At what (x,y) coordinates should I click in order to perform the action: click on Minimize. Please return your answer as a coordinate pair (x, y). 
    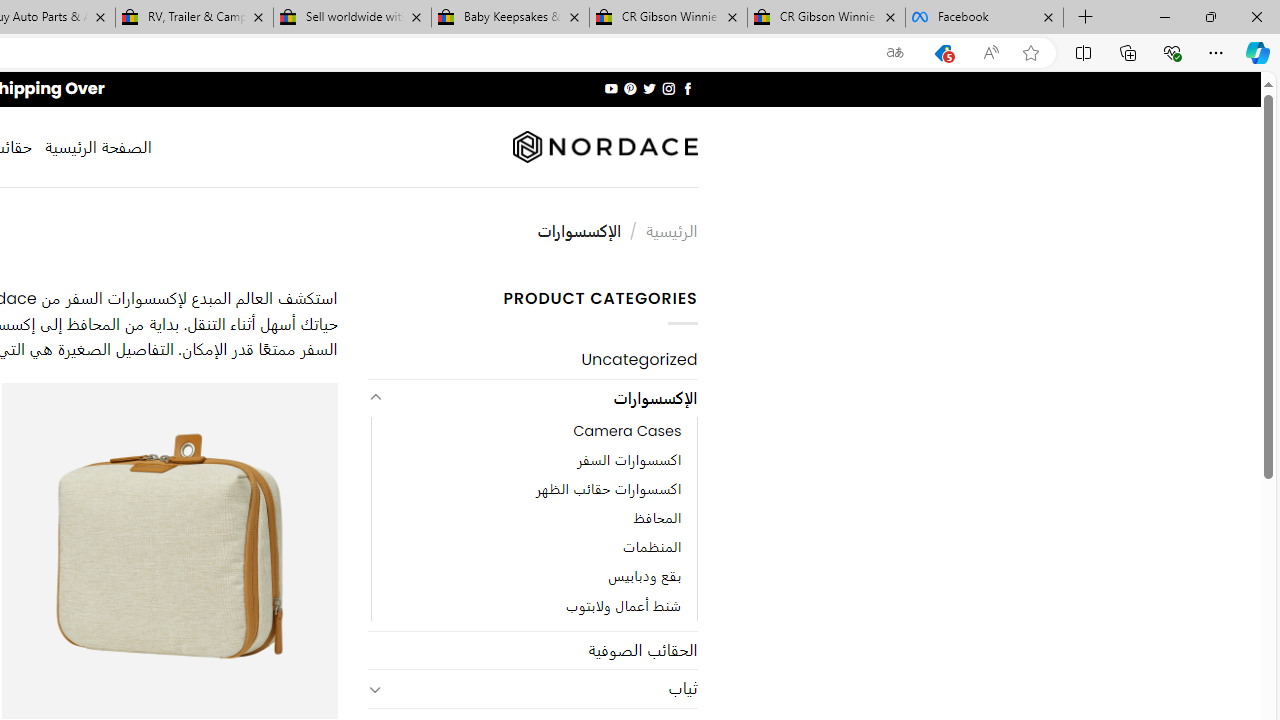
    Looking at the image, I should click on (1164, 16).